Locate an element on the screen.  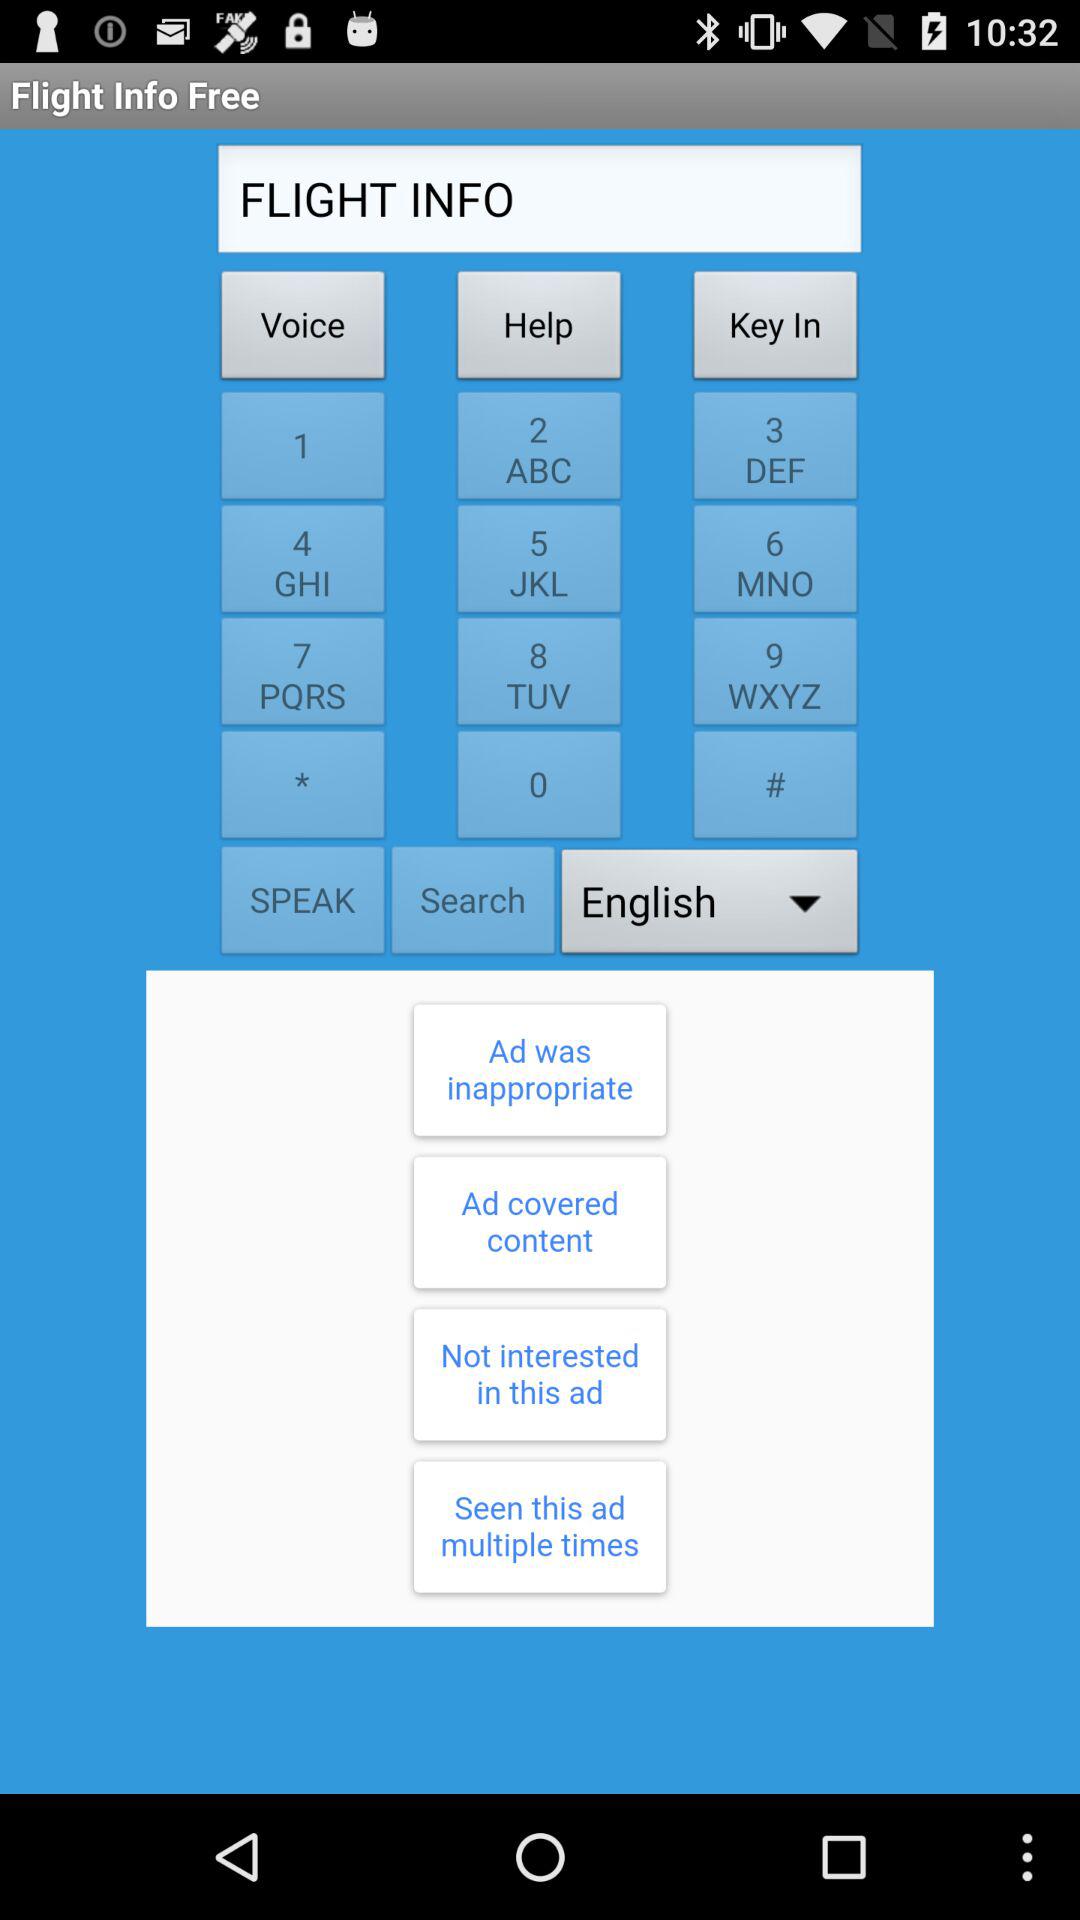
select response is located at coordinates (540, 1298).